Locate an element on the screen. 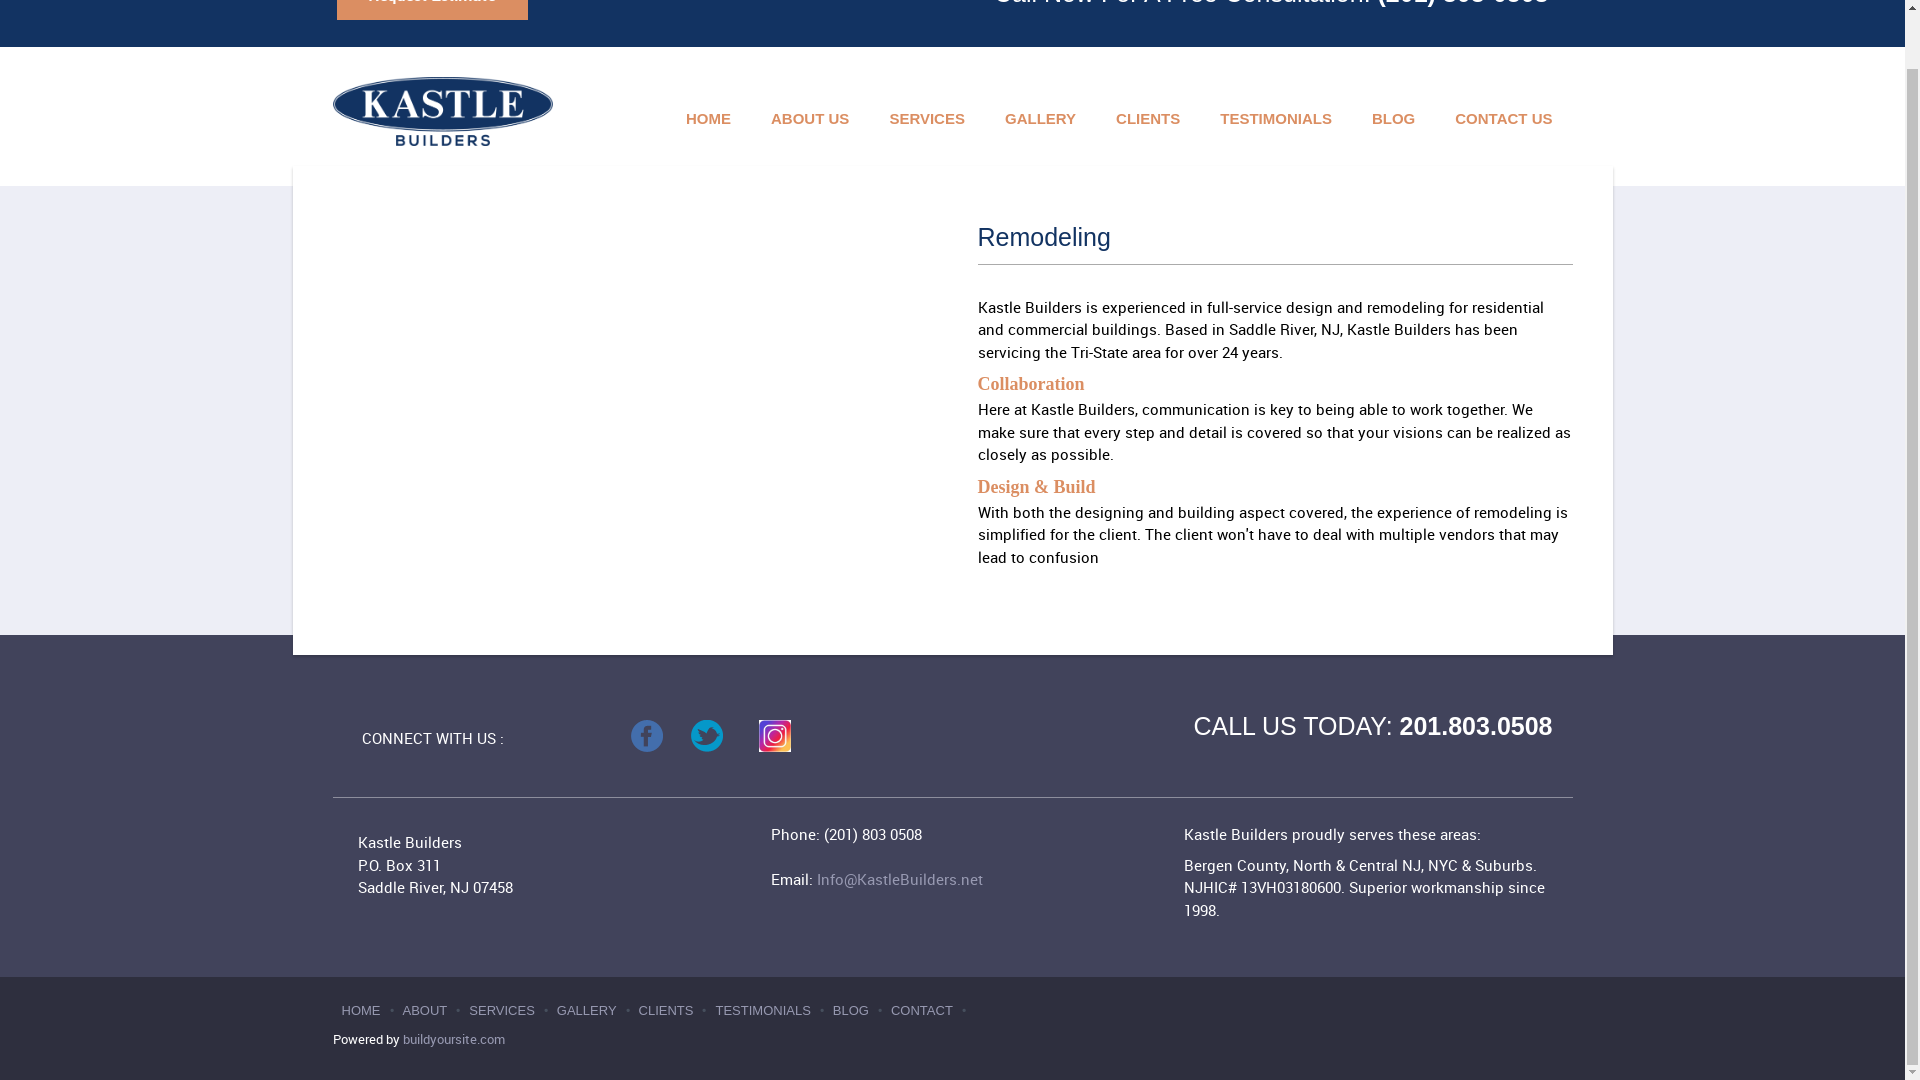 The width and height of the screenshot is (1920, 1080). Testimonials is located at coordinates (1276, 120).